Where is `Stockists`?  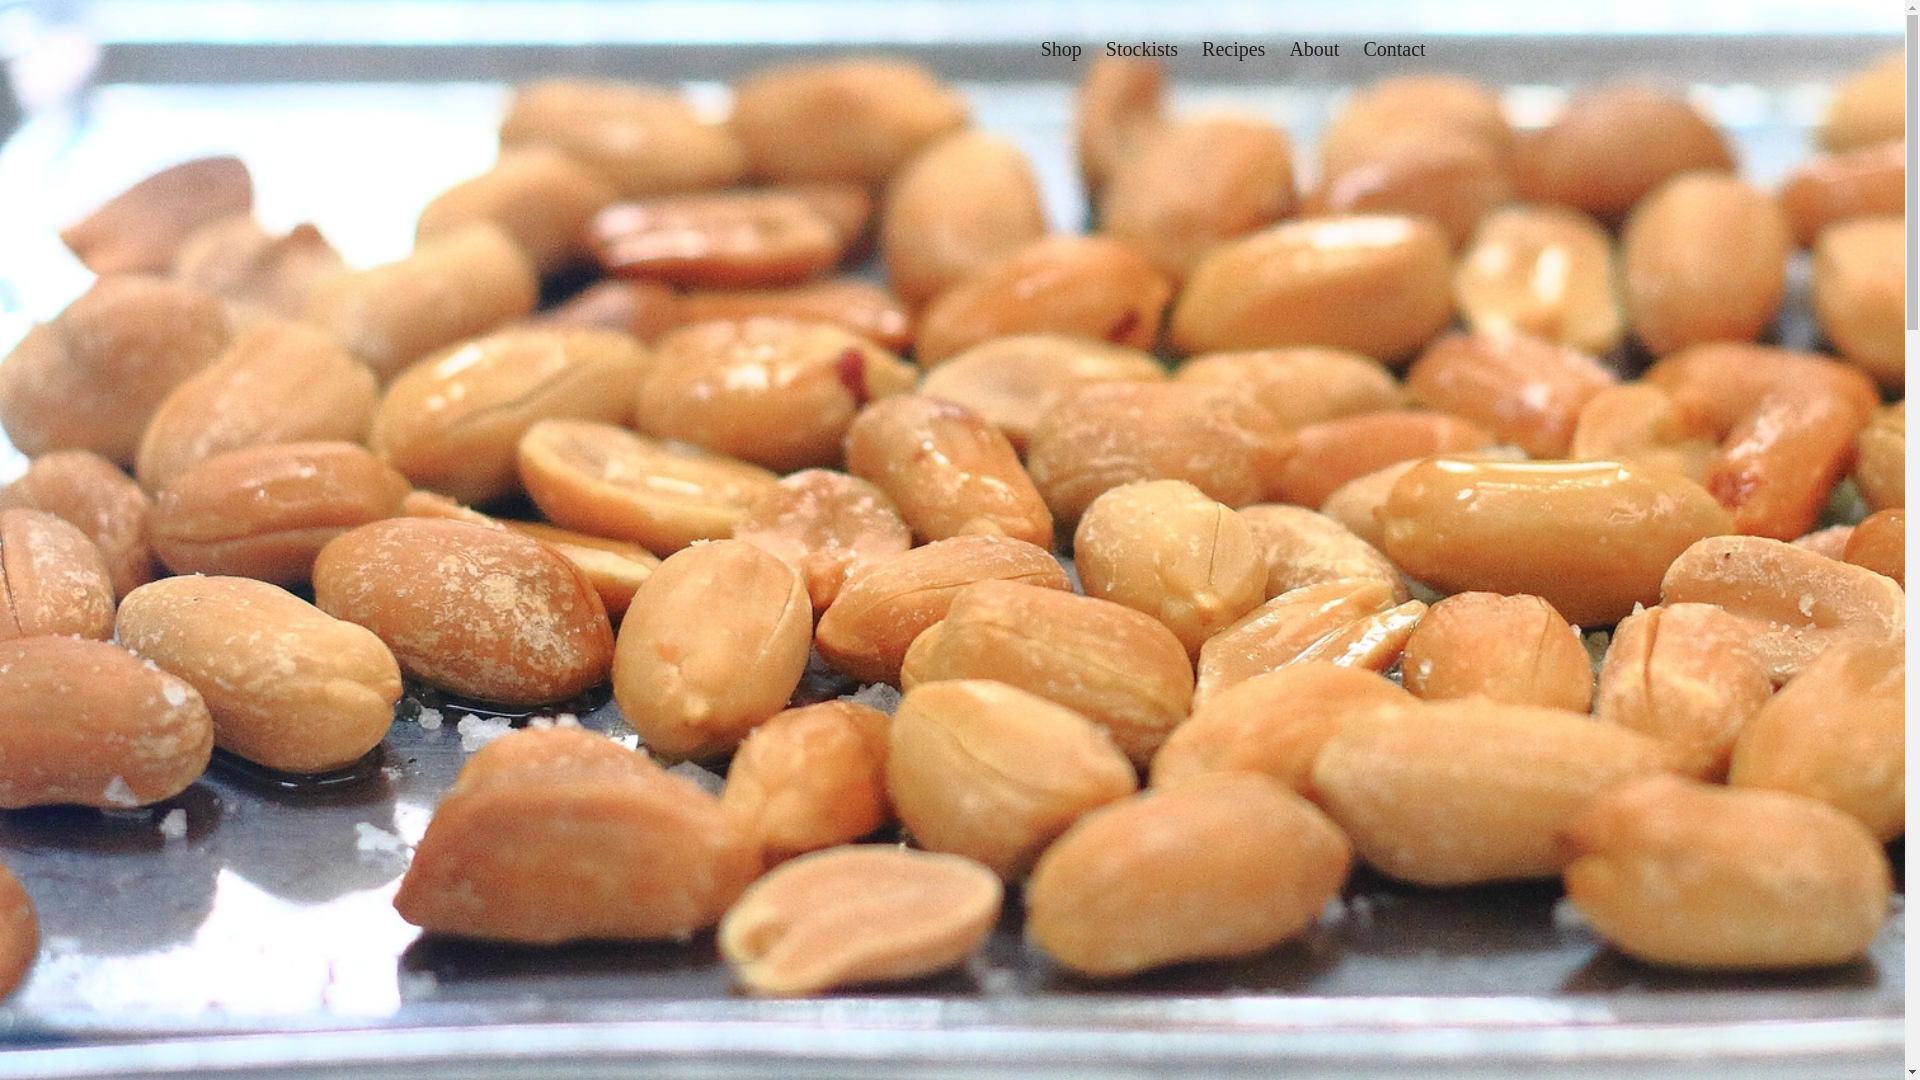 Stockists is located at coordinates (1142, 49).